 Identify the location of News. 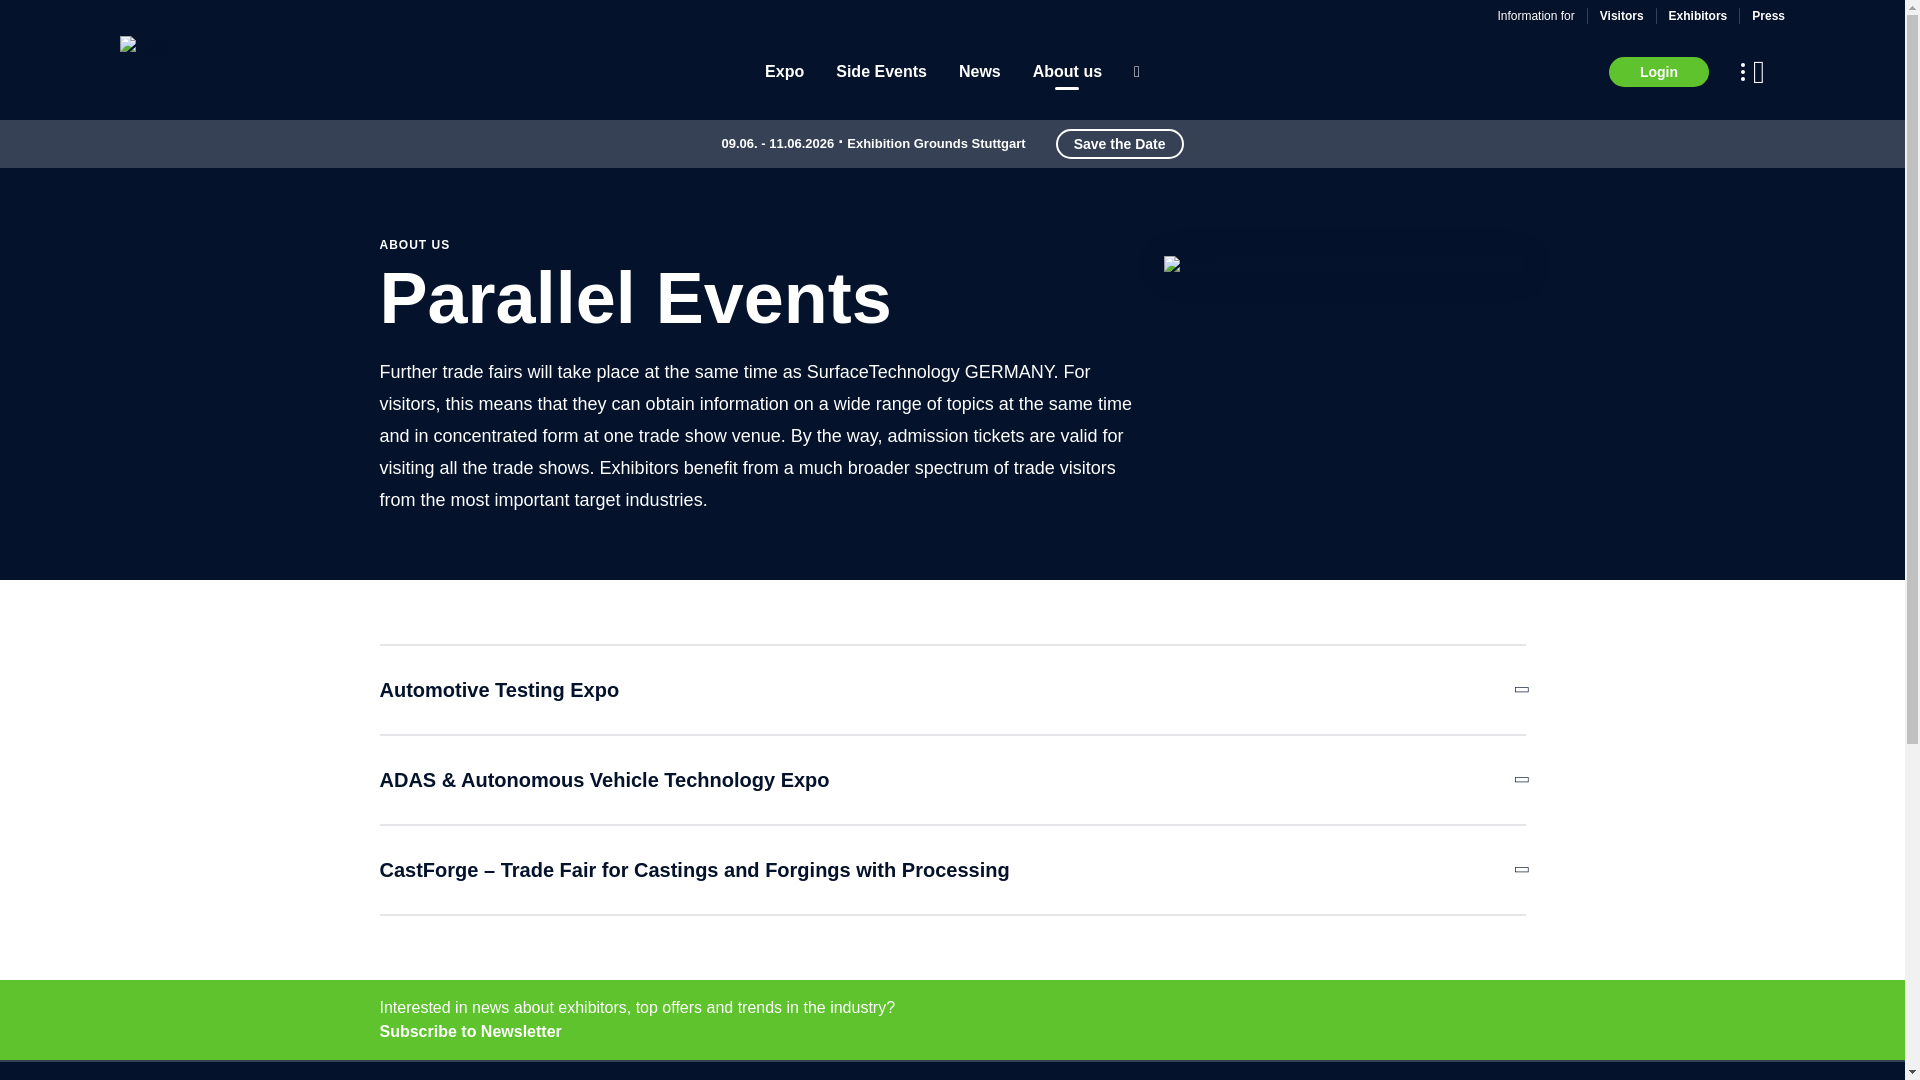
(979, 72).